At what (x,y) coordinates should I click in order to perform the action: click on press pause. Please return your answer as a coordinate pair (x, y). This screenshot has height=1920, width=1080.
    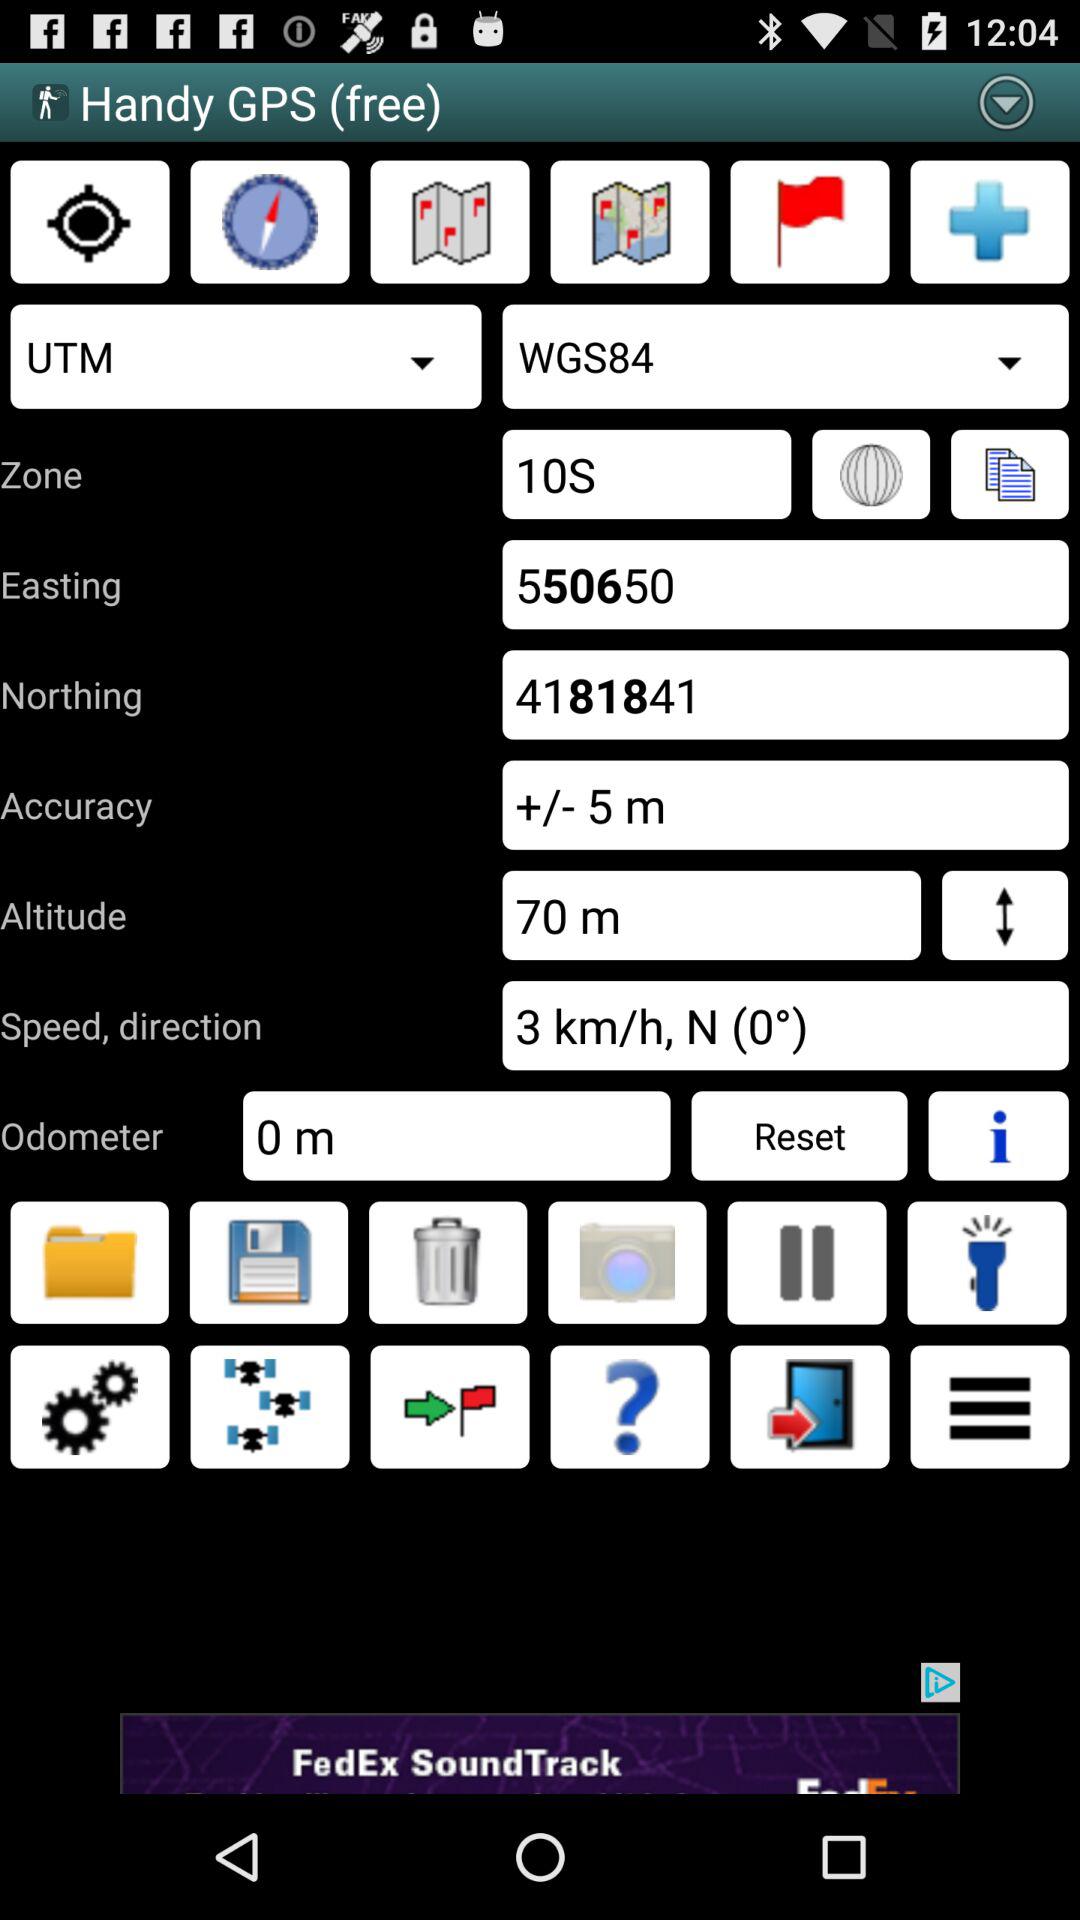
    Looking at the image, I should click on (807, 1263).